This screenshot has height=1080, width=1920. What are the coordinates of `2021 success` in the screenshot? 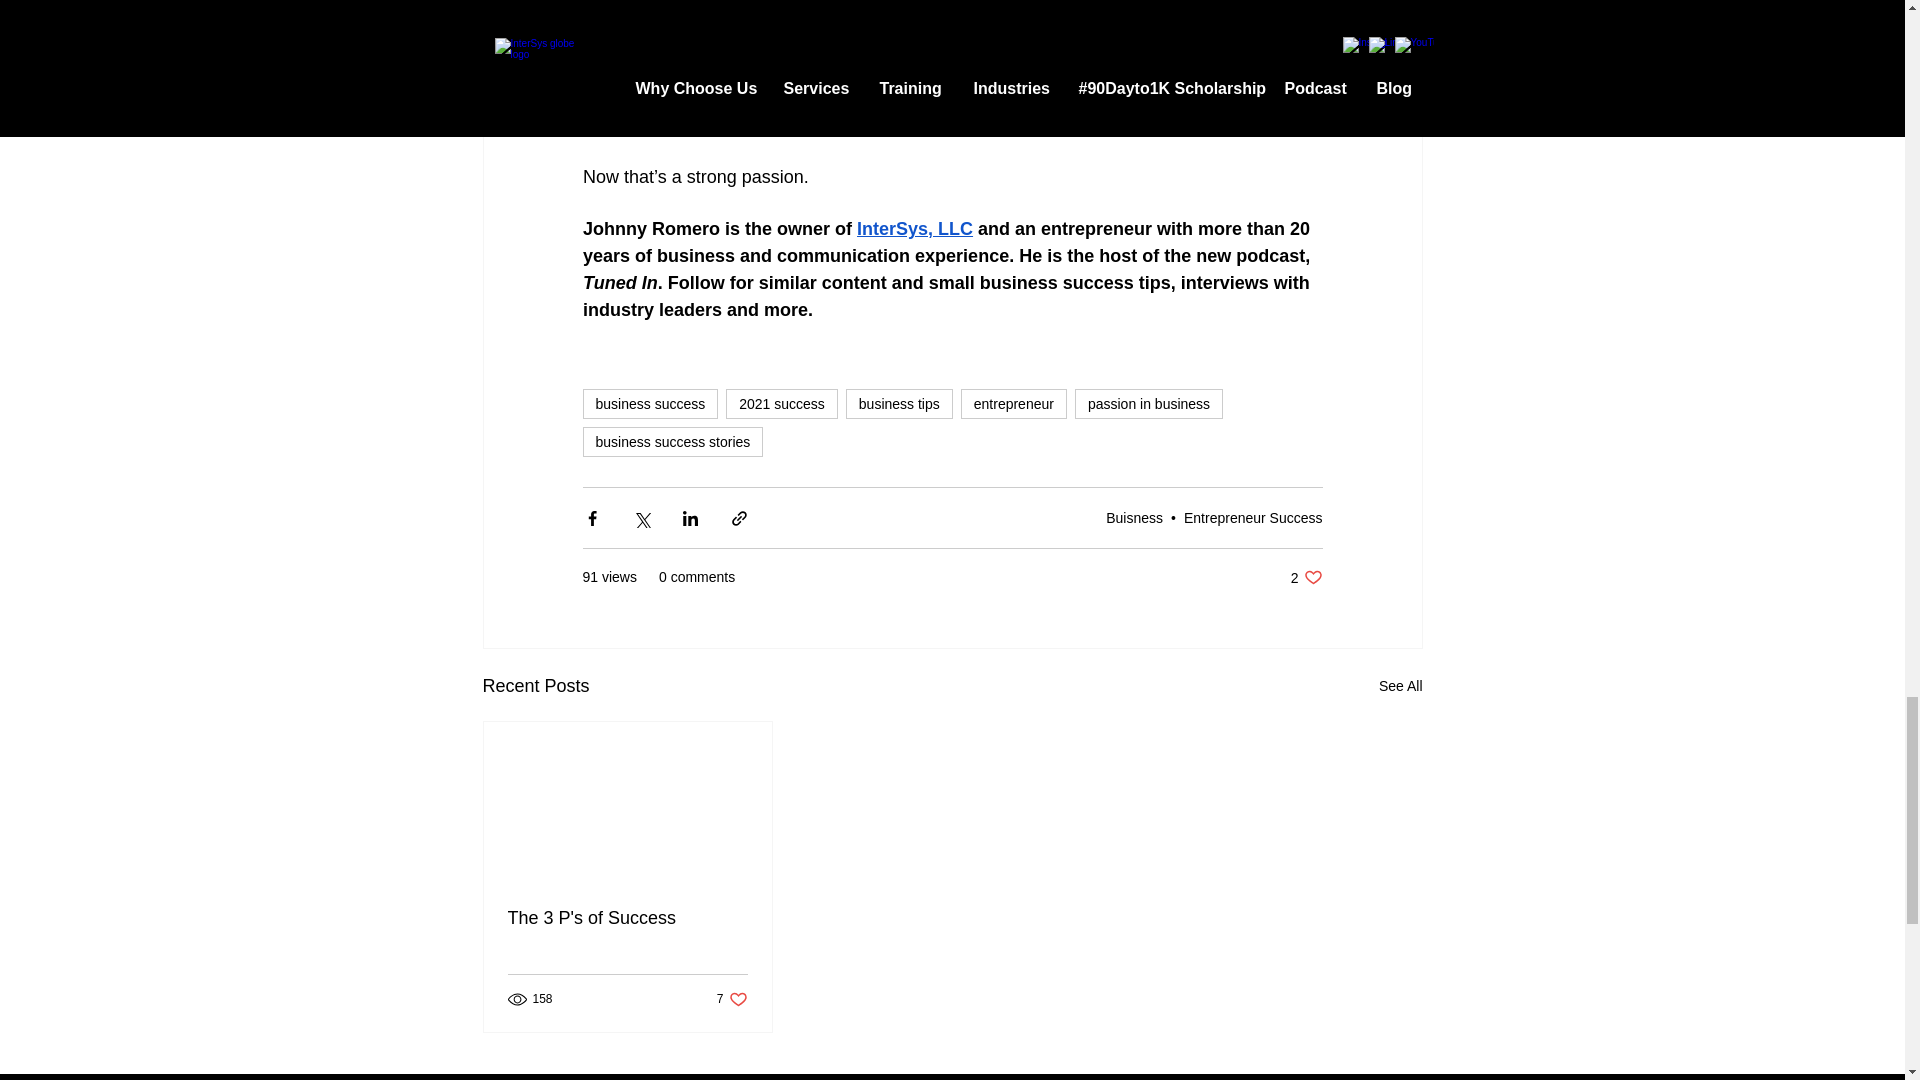 It's located at (781, 404).